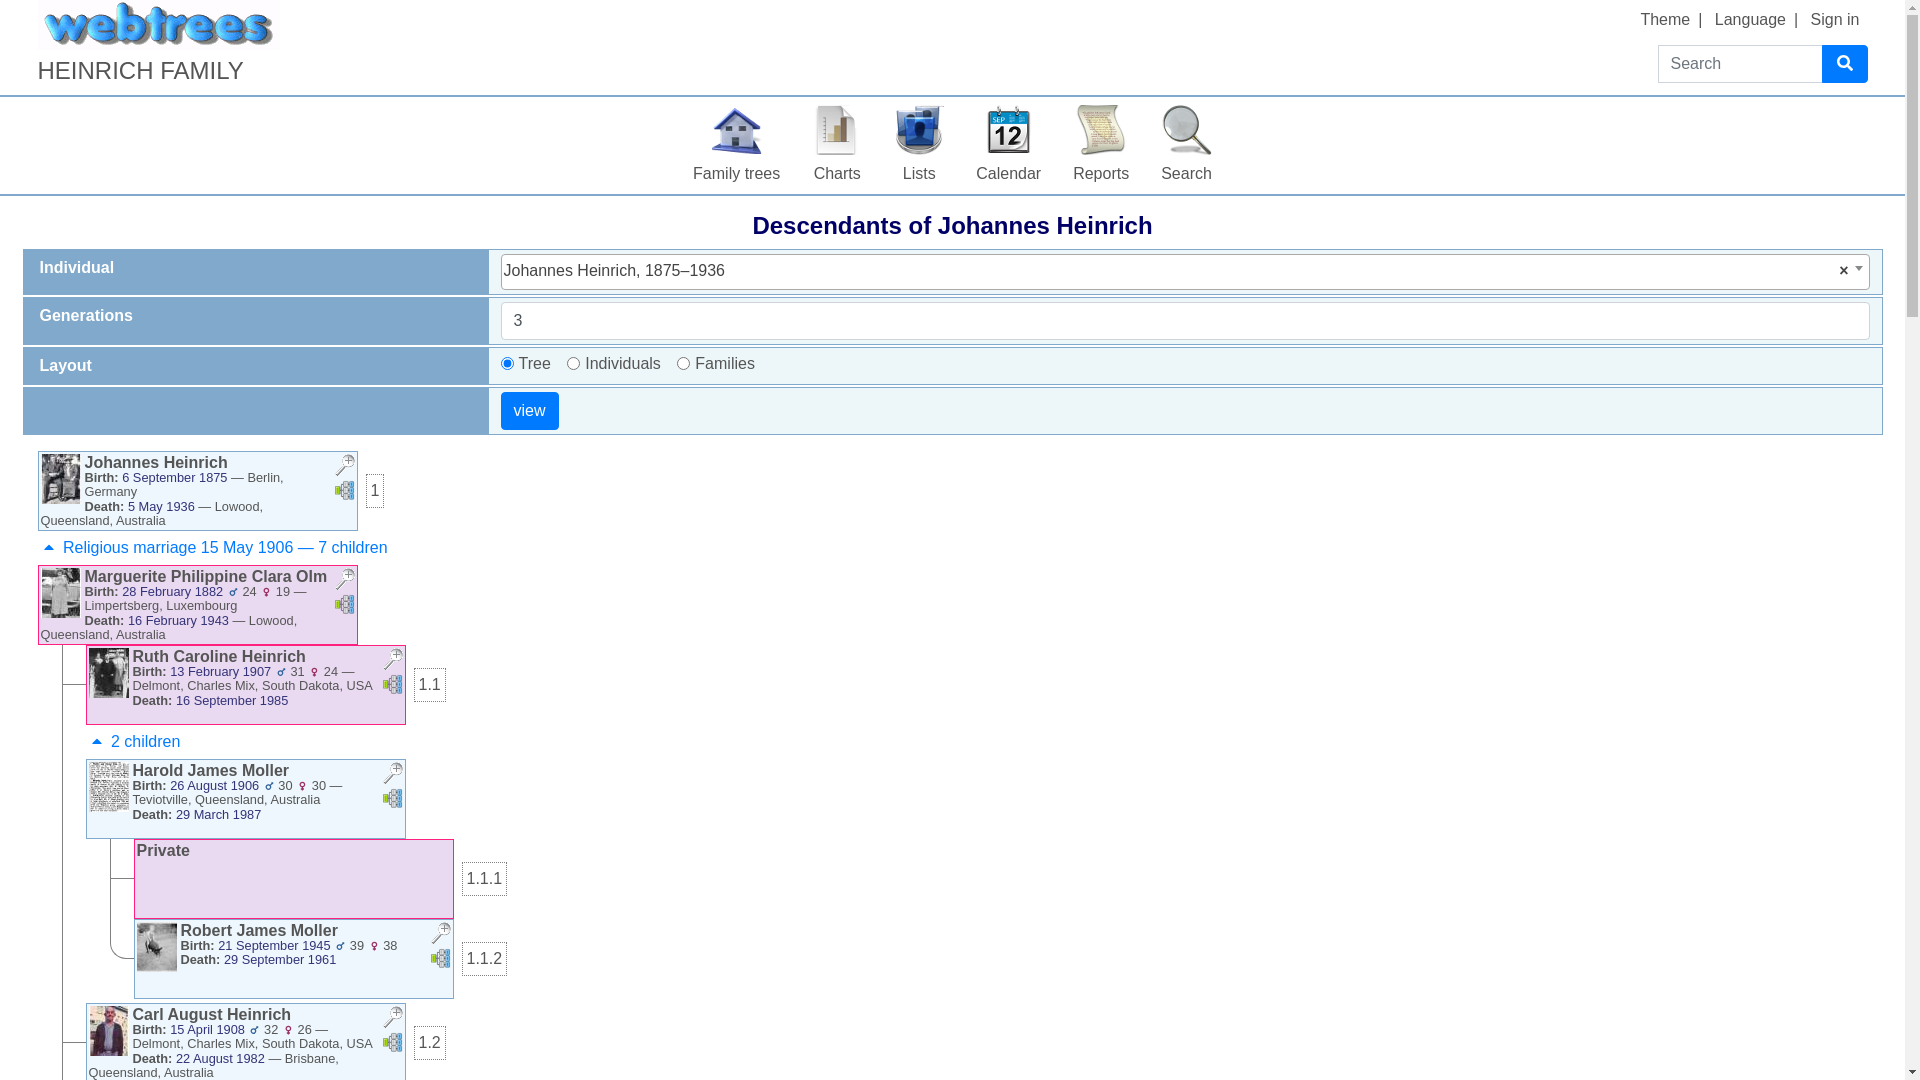  What do you see at coordinates (392, 688) in the screenshot?
I see `Links` at bounding box center [392, 688].